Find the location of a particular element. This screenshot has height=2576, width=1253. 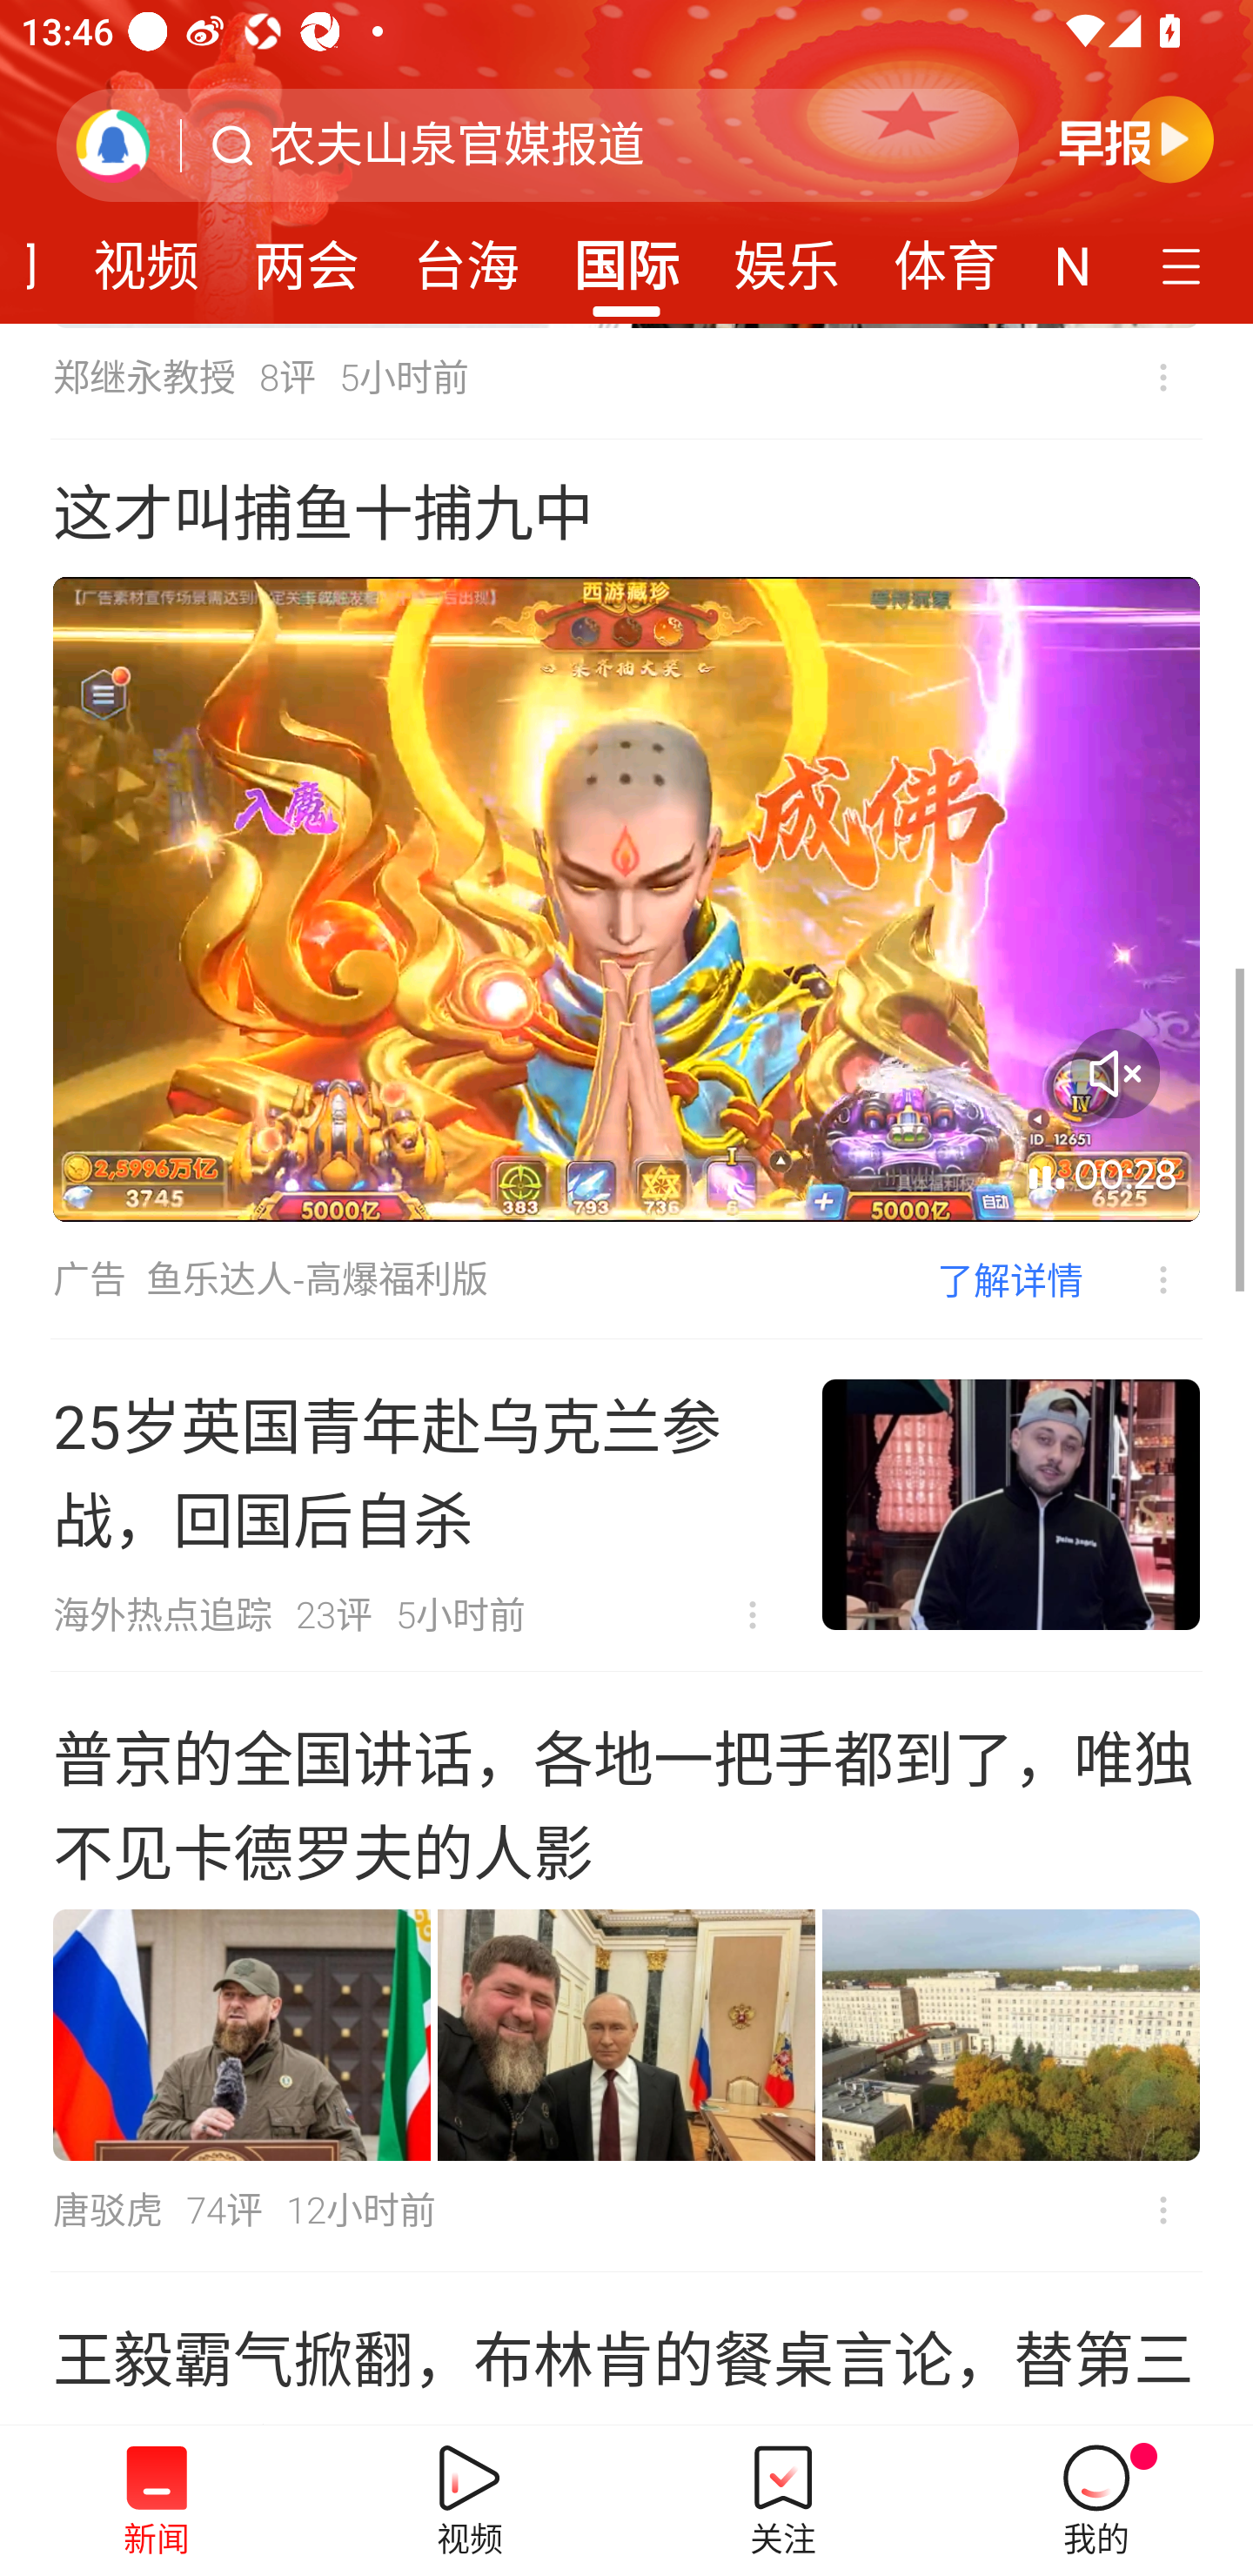

25岁英国青年赴乌克兰参战，回国后自杀 海外热点追踪 23评 5小时前  不感兴趣 is located at coordinates (626, 1506).